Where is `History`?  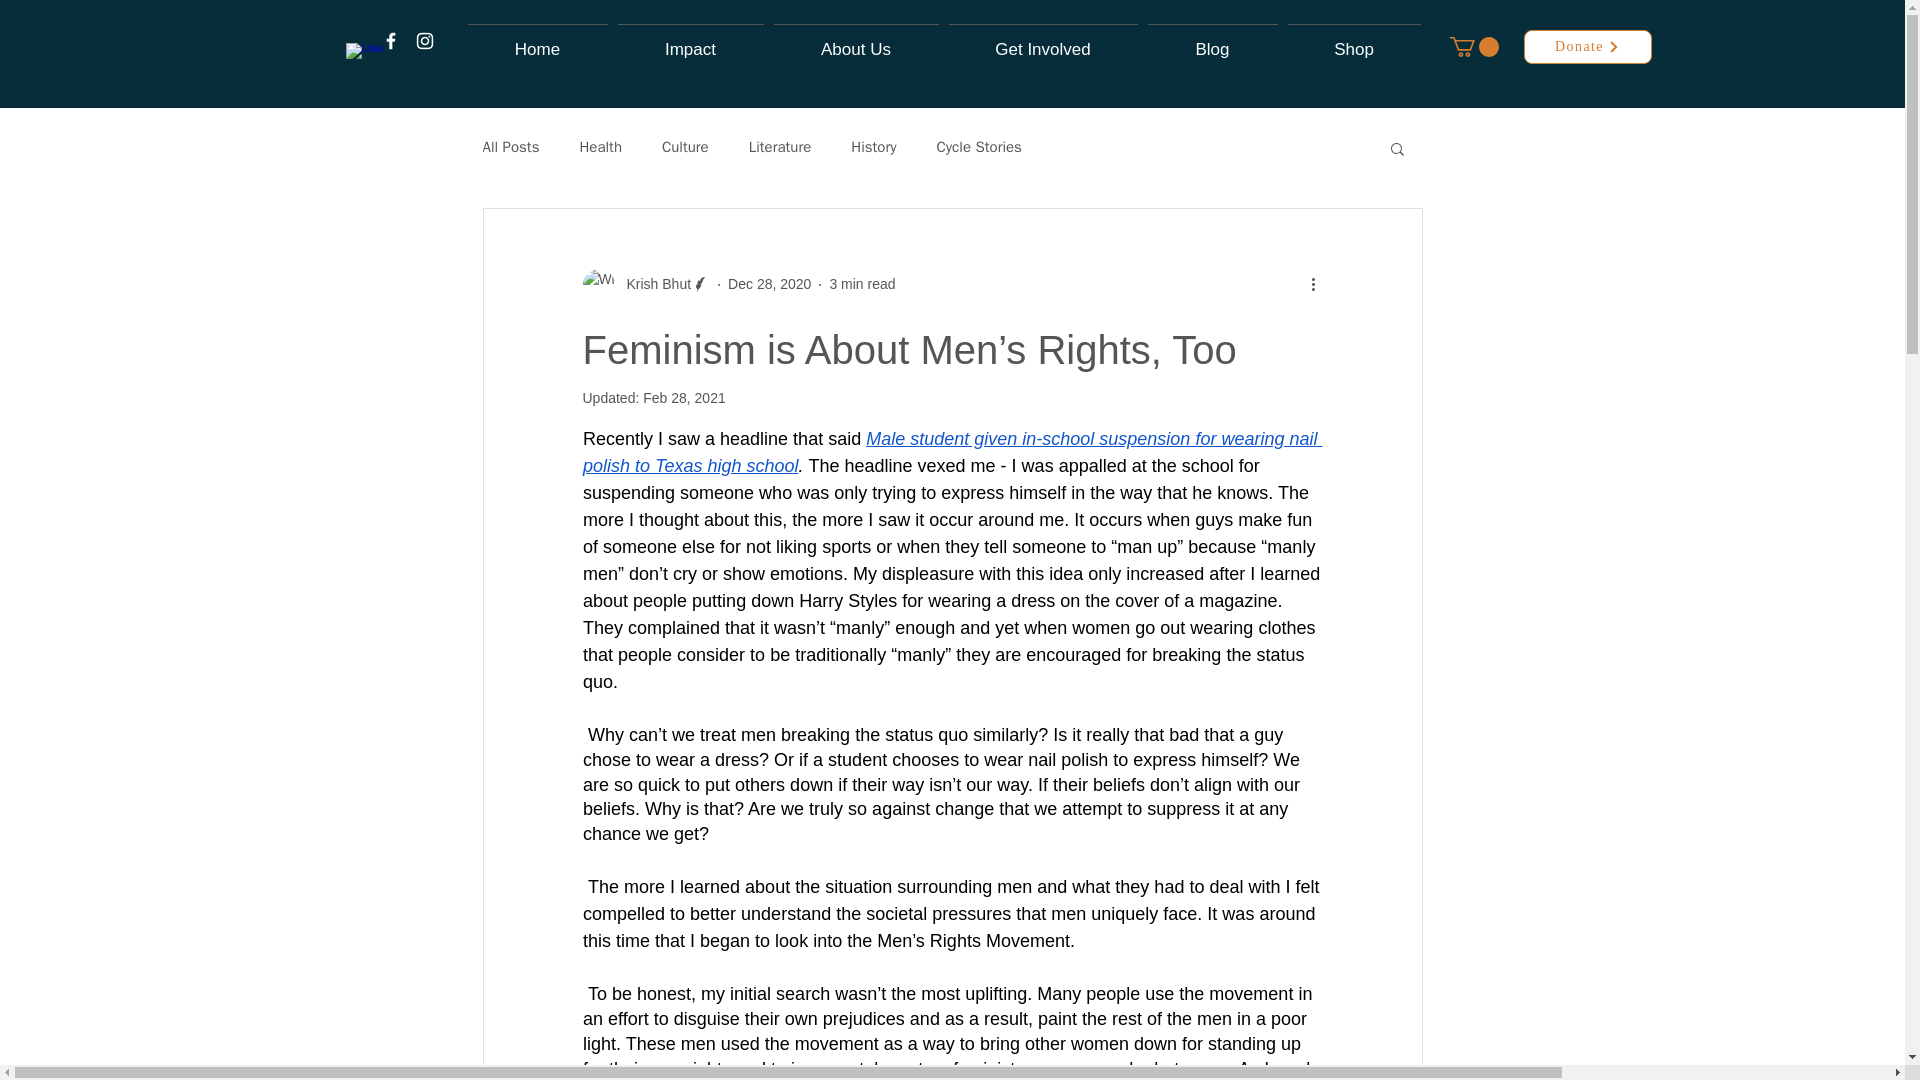 History is located at coordinates (873, 147).